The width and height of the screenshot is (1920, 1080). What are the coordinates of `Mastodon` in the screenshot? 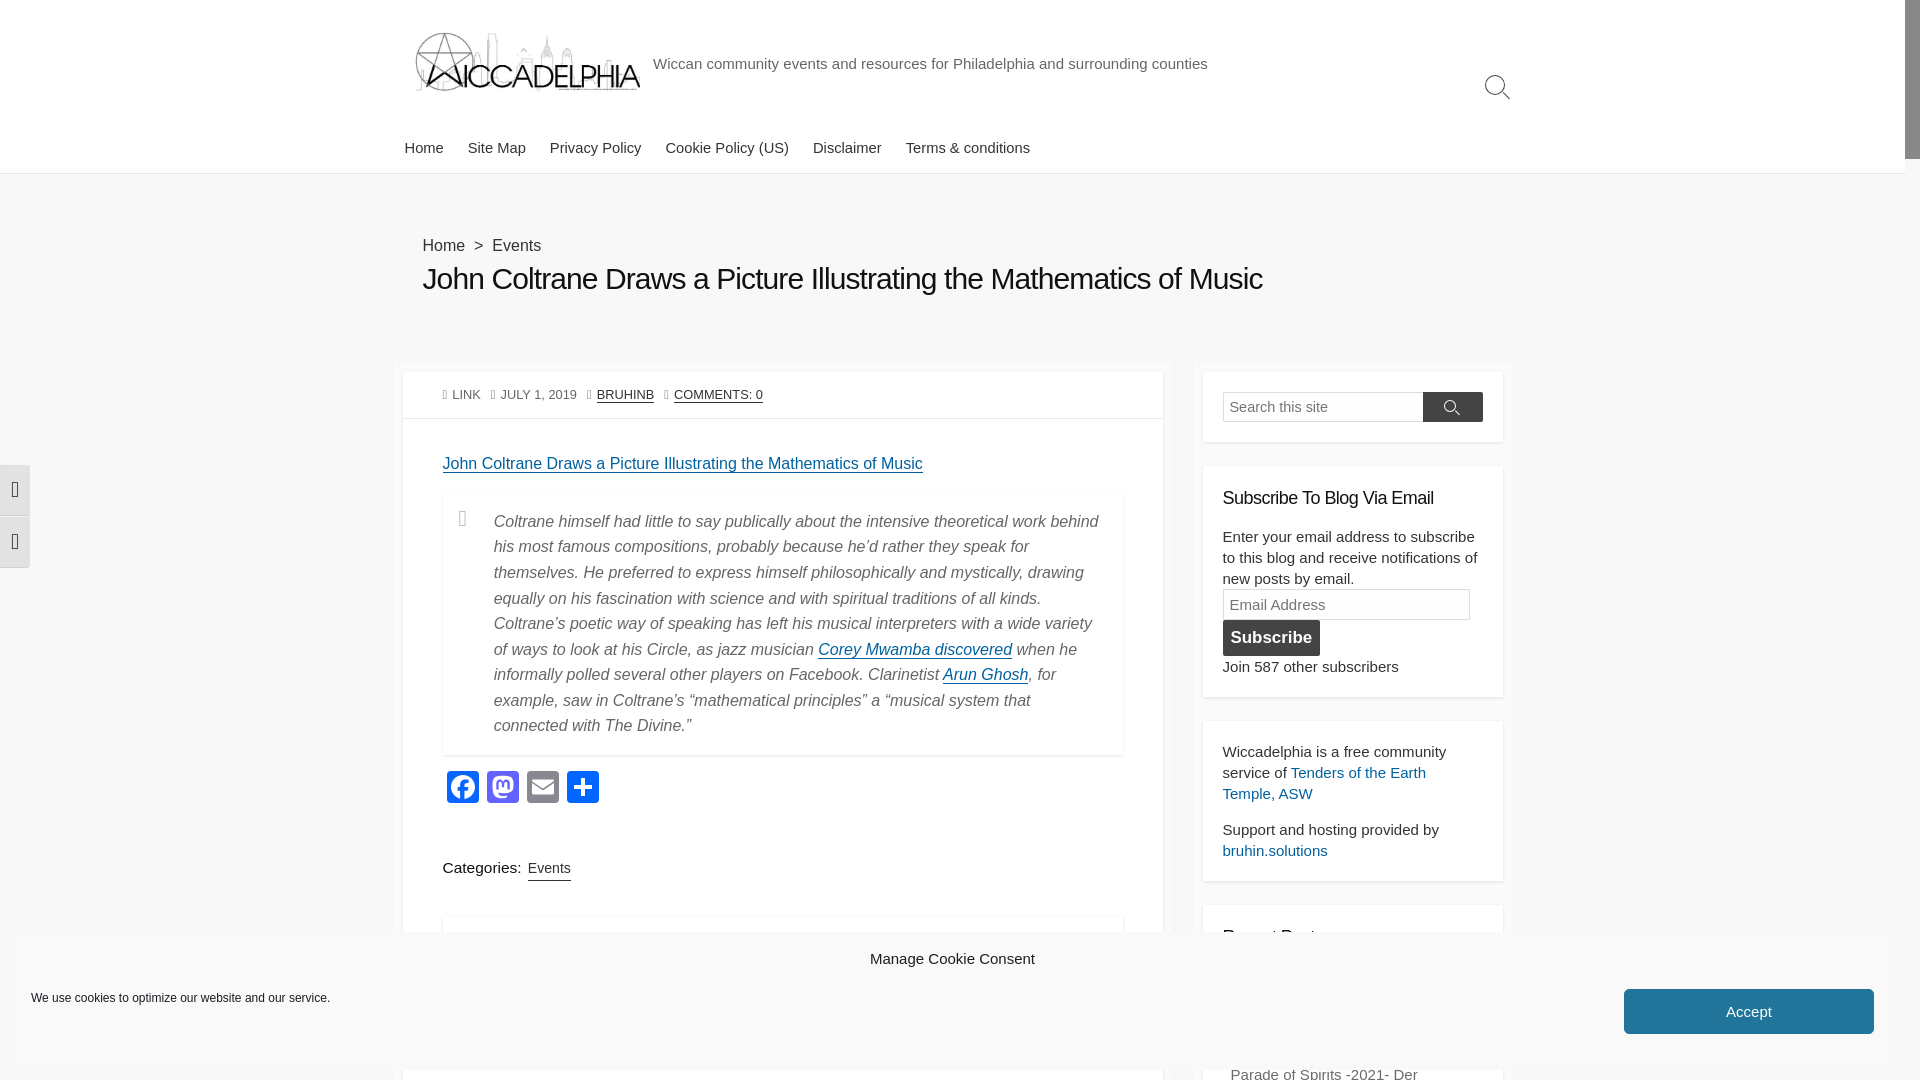 It's located at (502, 789).